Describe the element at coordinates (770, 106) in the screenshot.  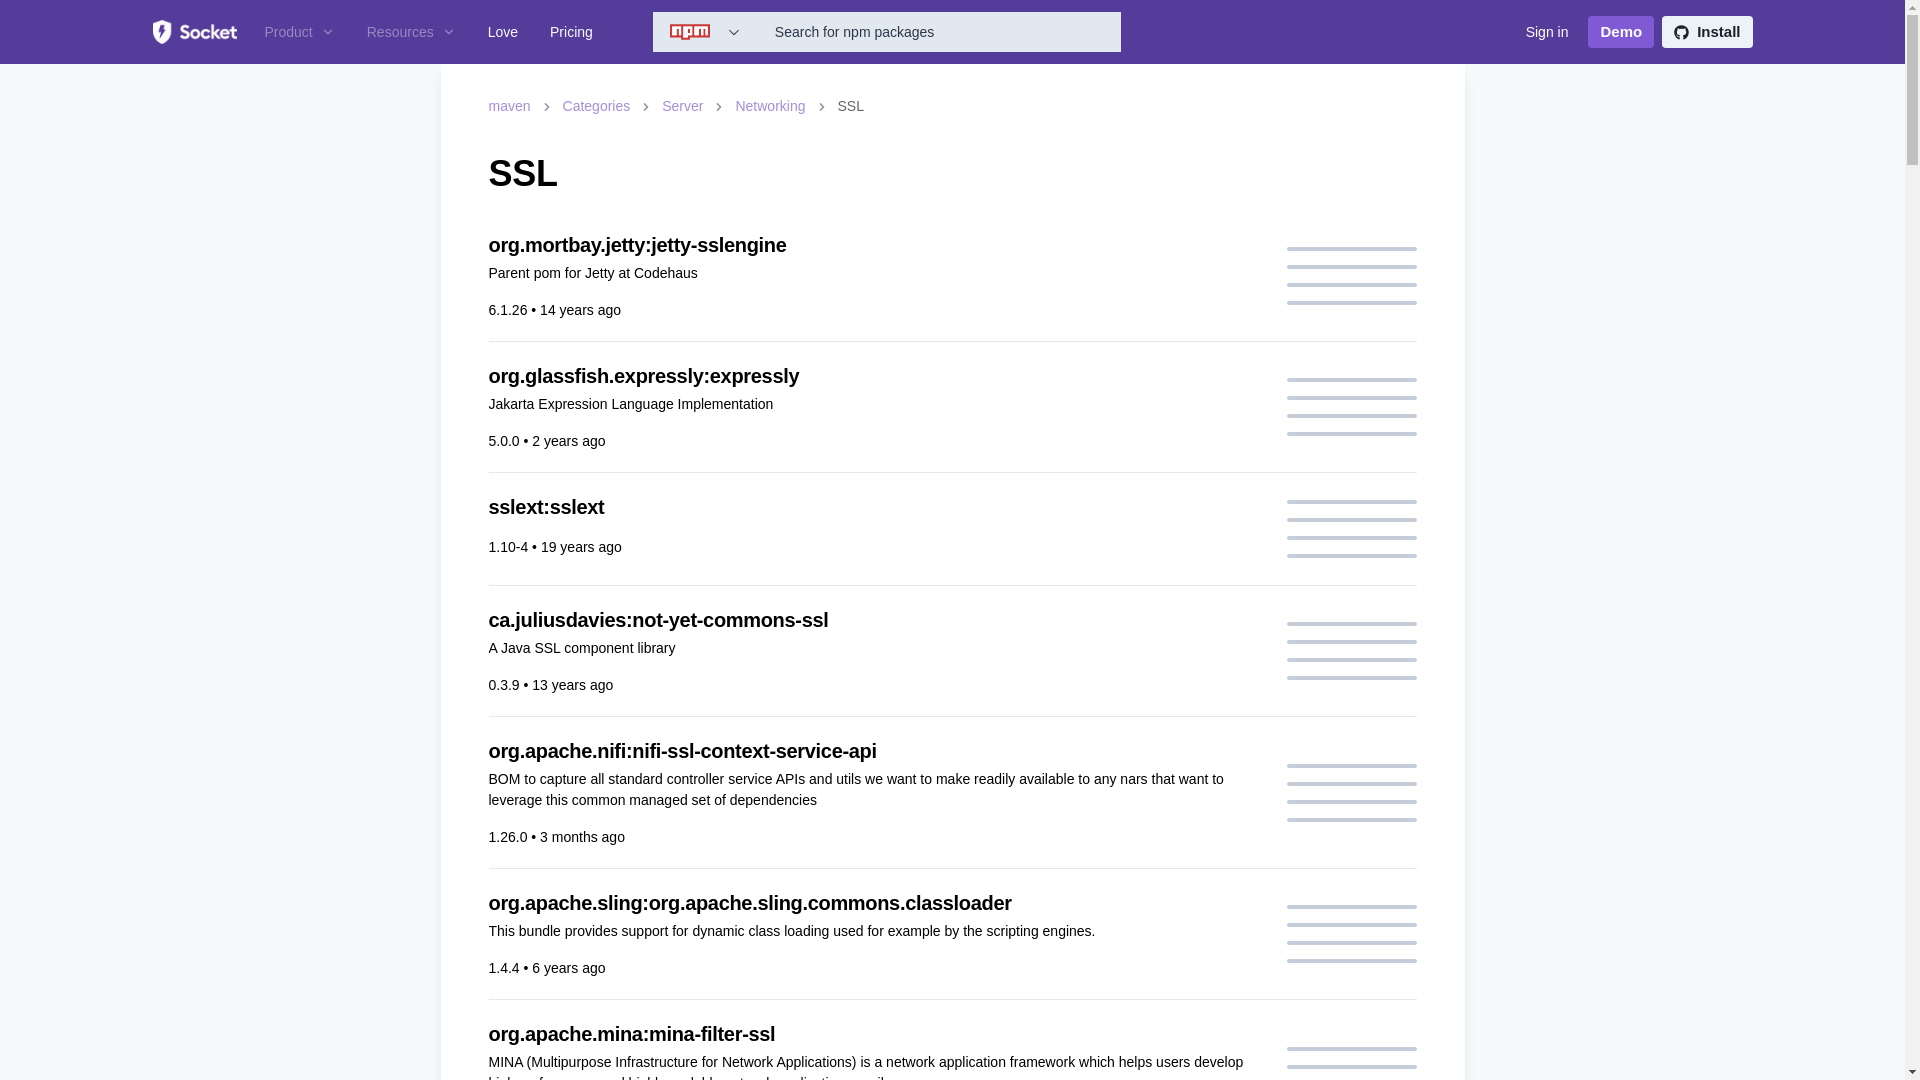
I see `Networking` at that location.